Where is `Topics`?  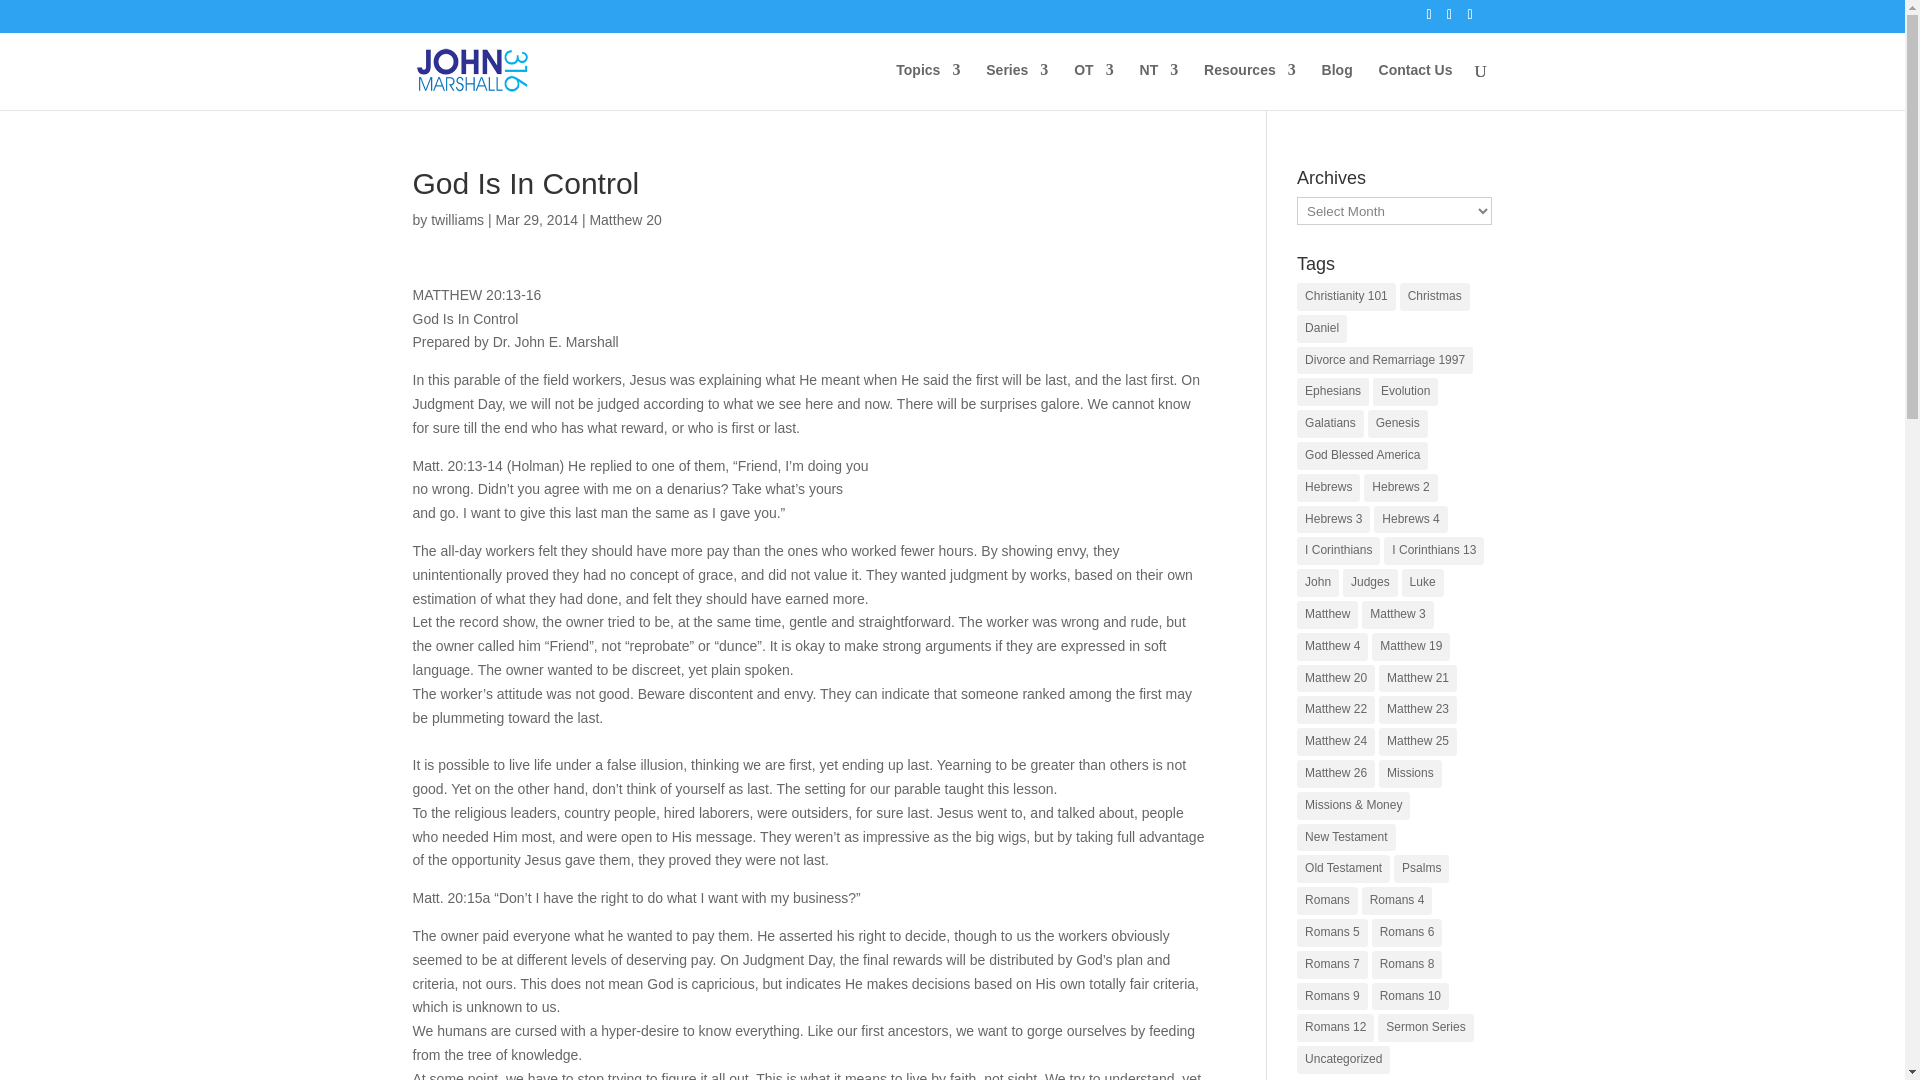 Topics is located at coordinates (928, 86).